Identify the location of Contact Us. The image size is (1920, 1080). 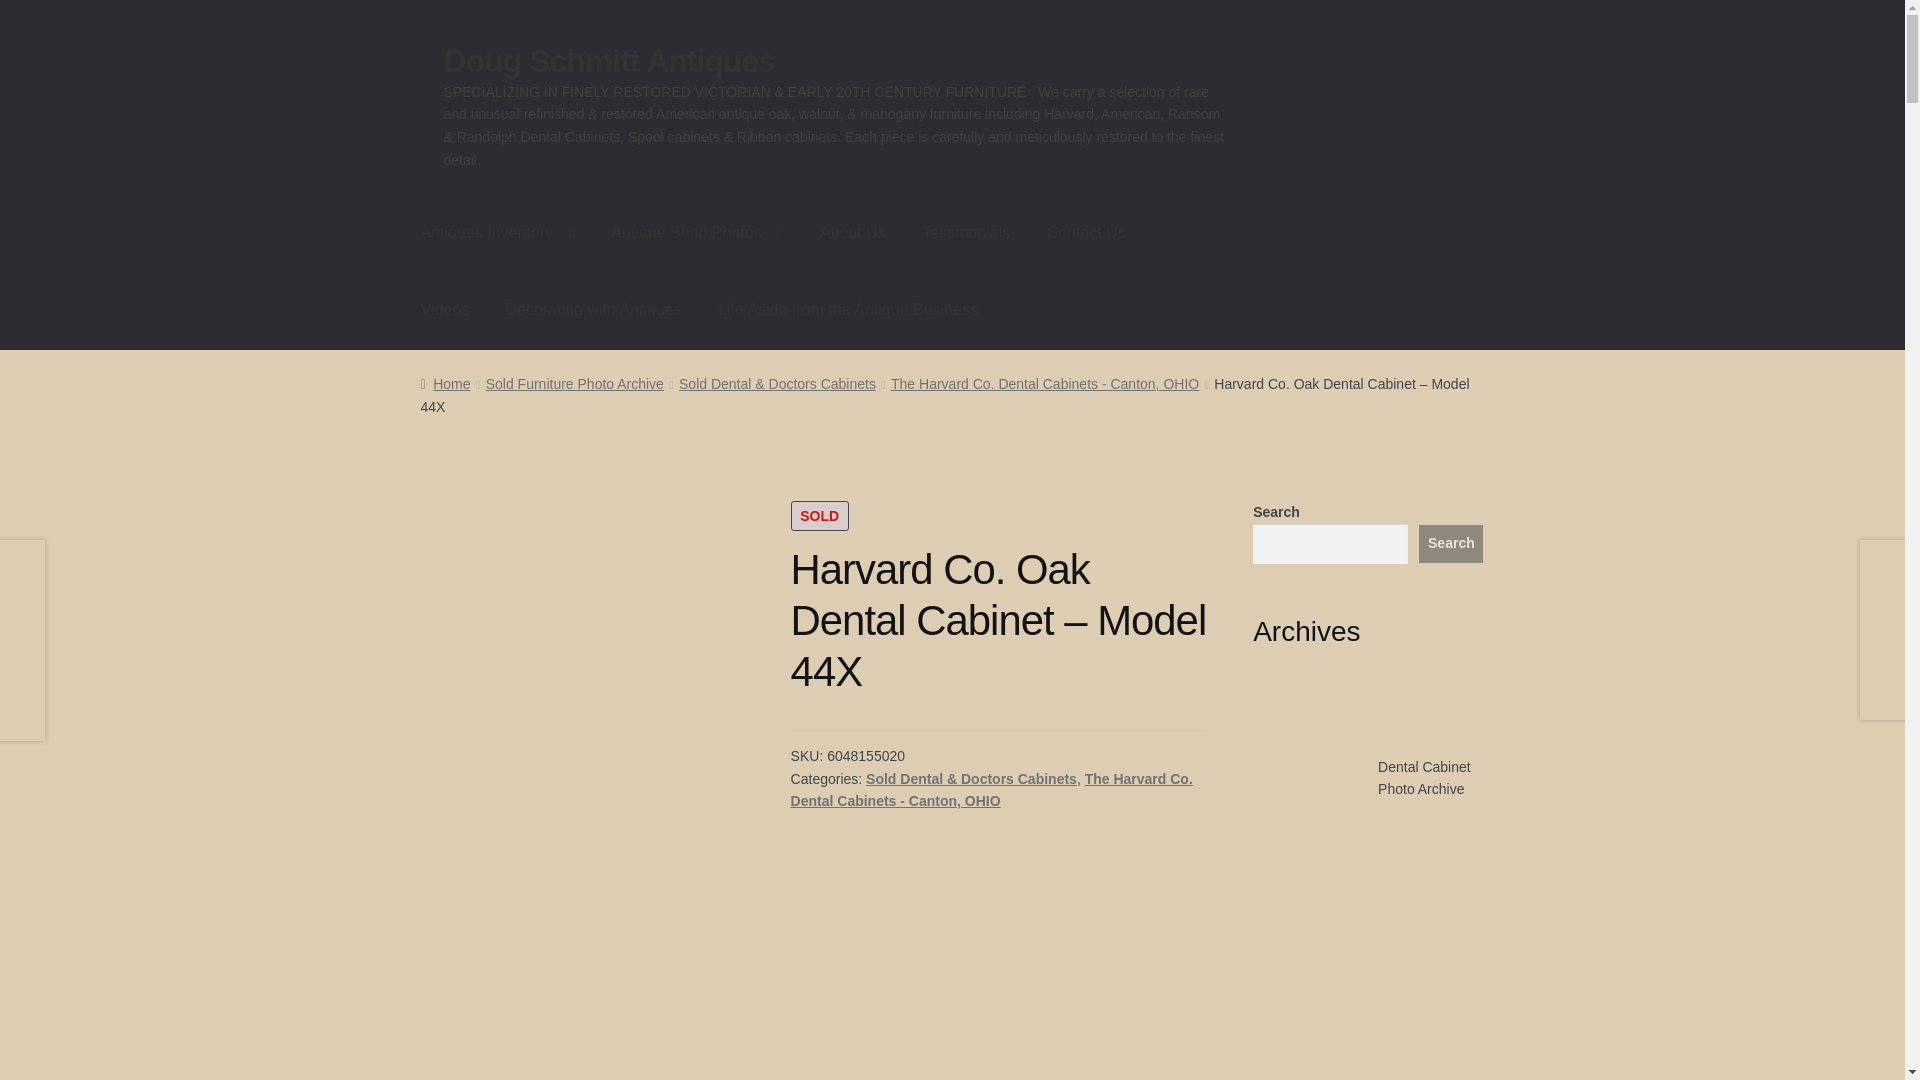
(1086, 233).